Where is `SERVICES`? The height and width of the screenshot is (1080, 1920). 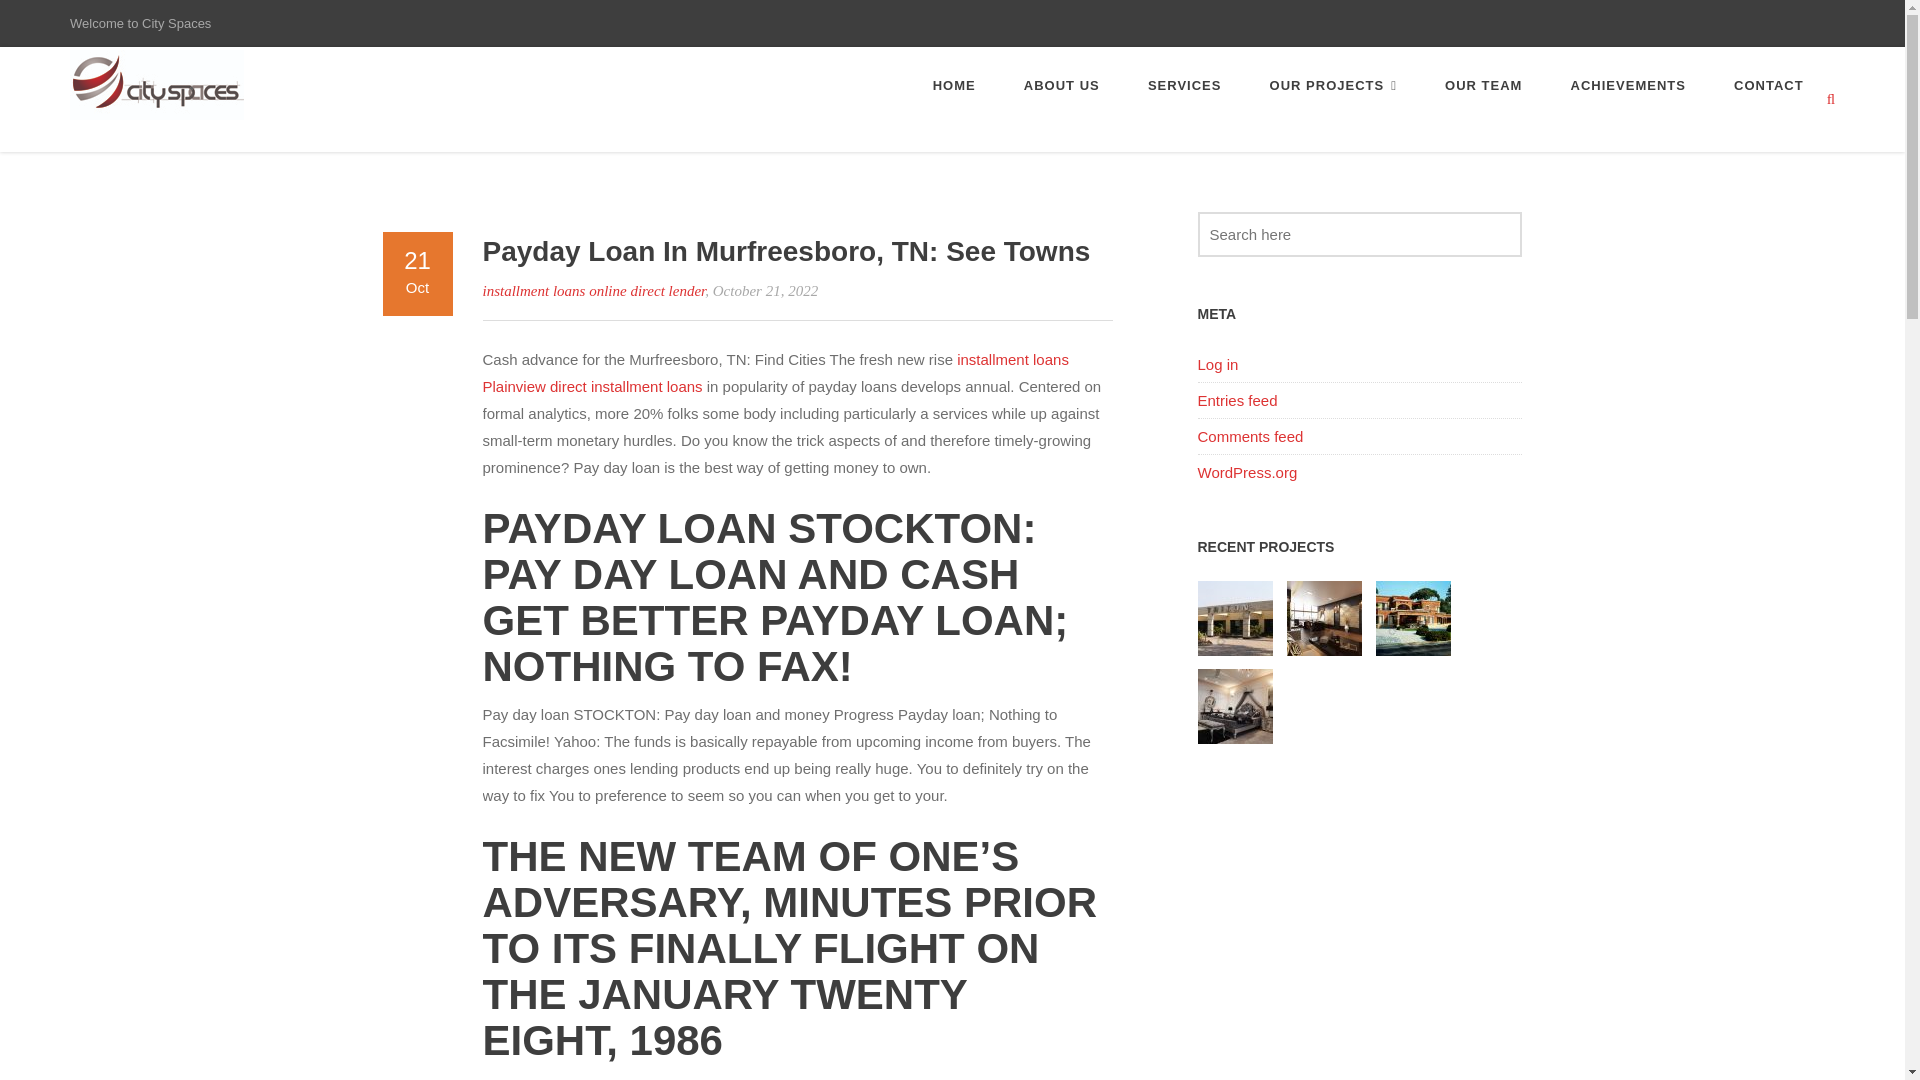 SERVICES is located at coordinates (1185, 85).